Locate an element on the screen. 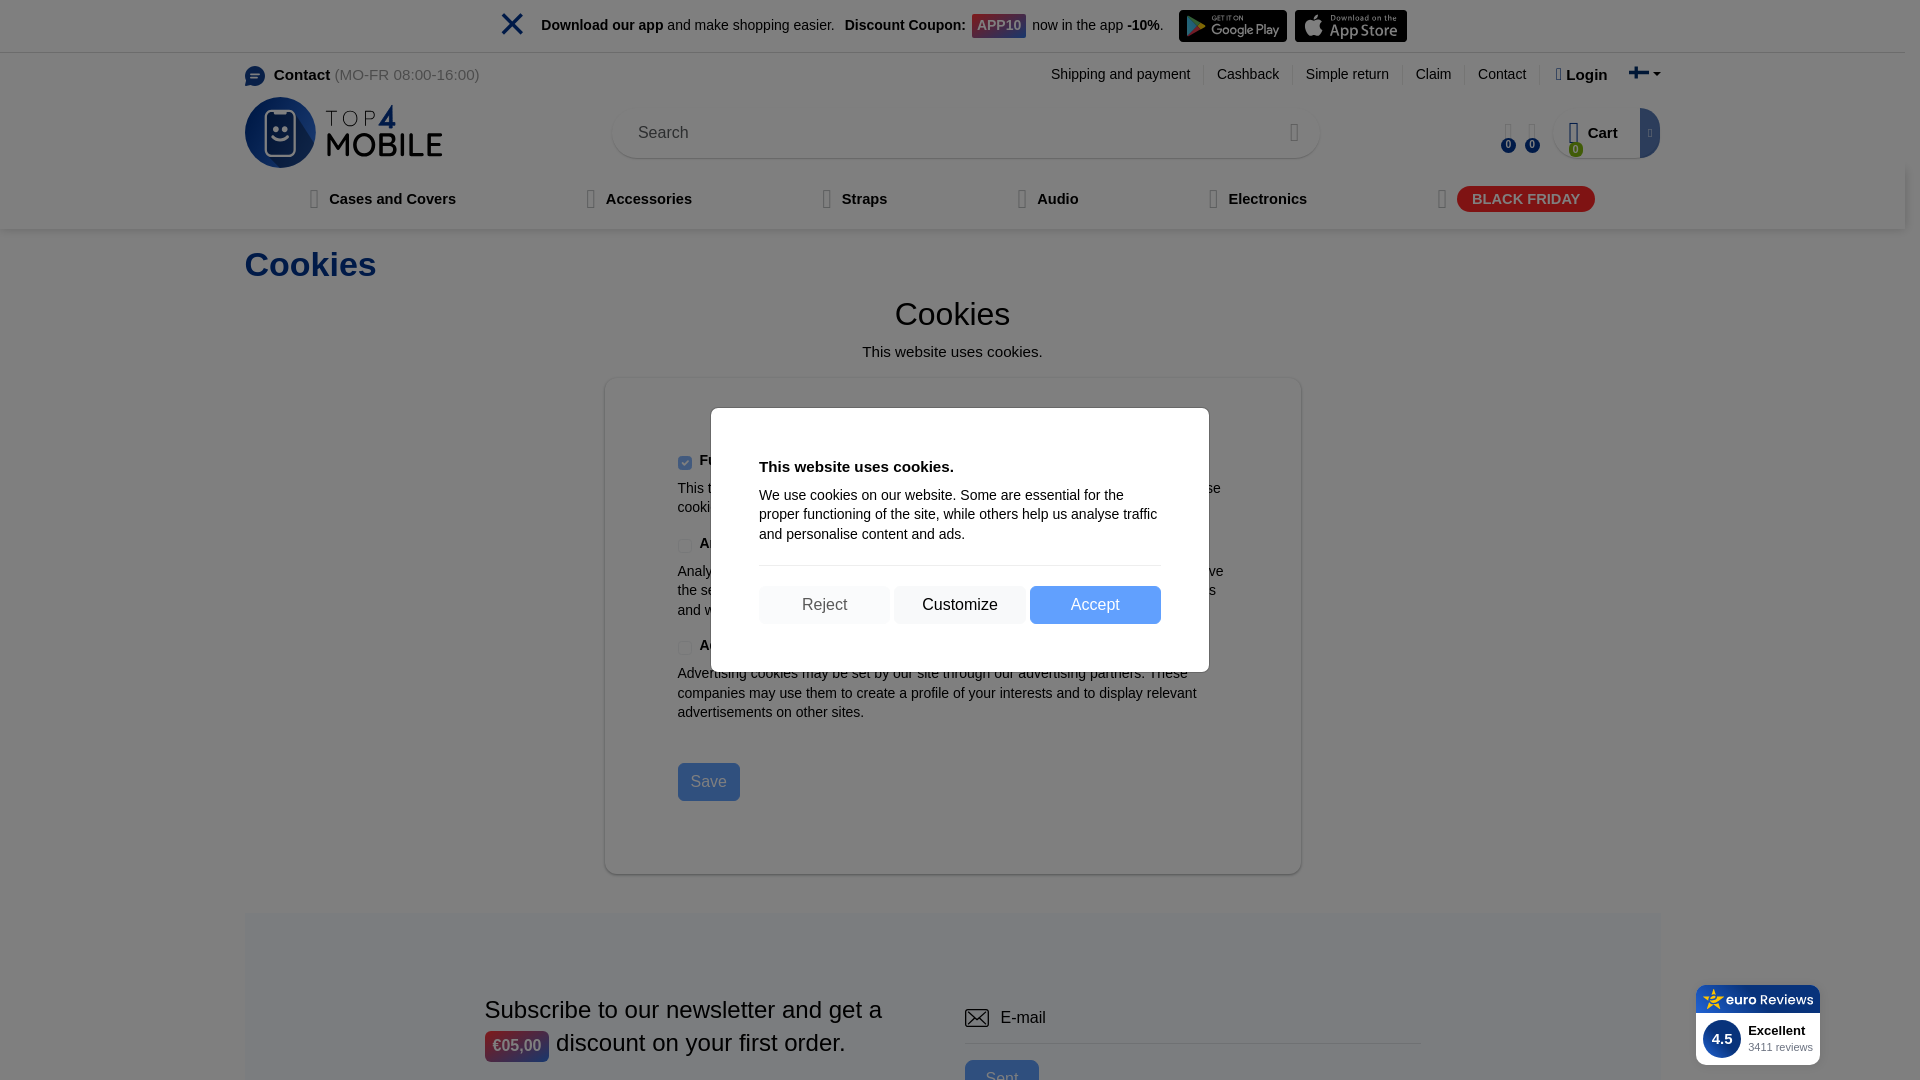 This screenshot has height=1080, width=1920. on is located at coordinates (684, 648).